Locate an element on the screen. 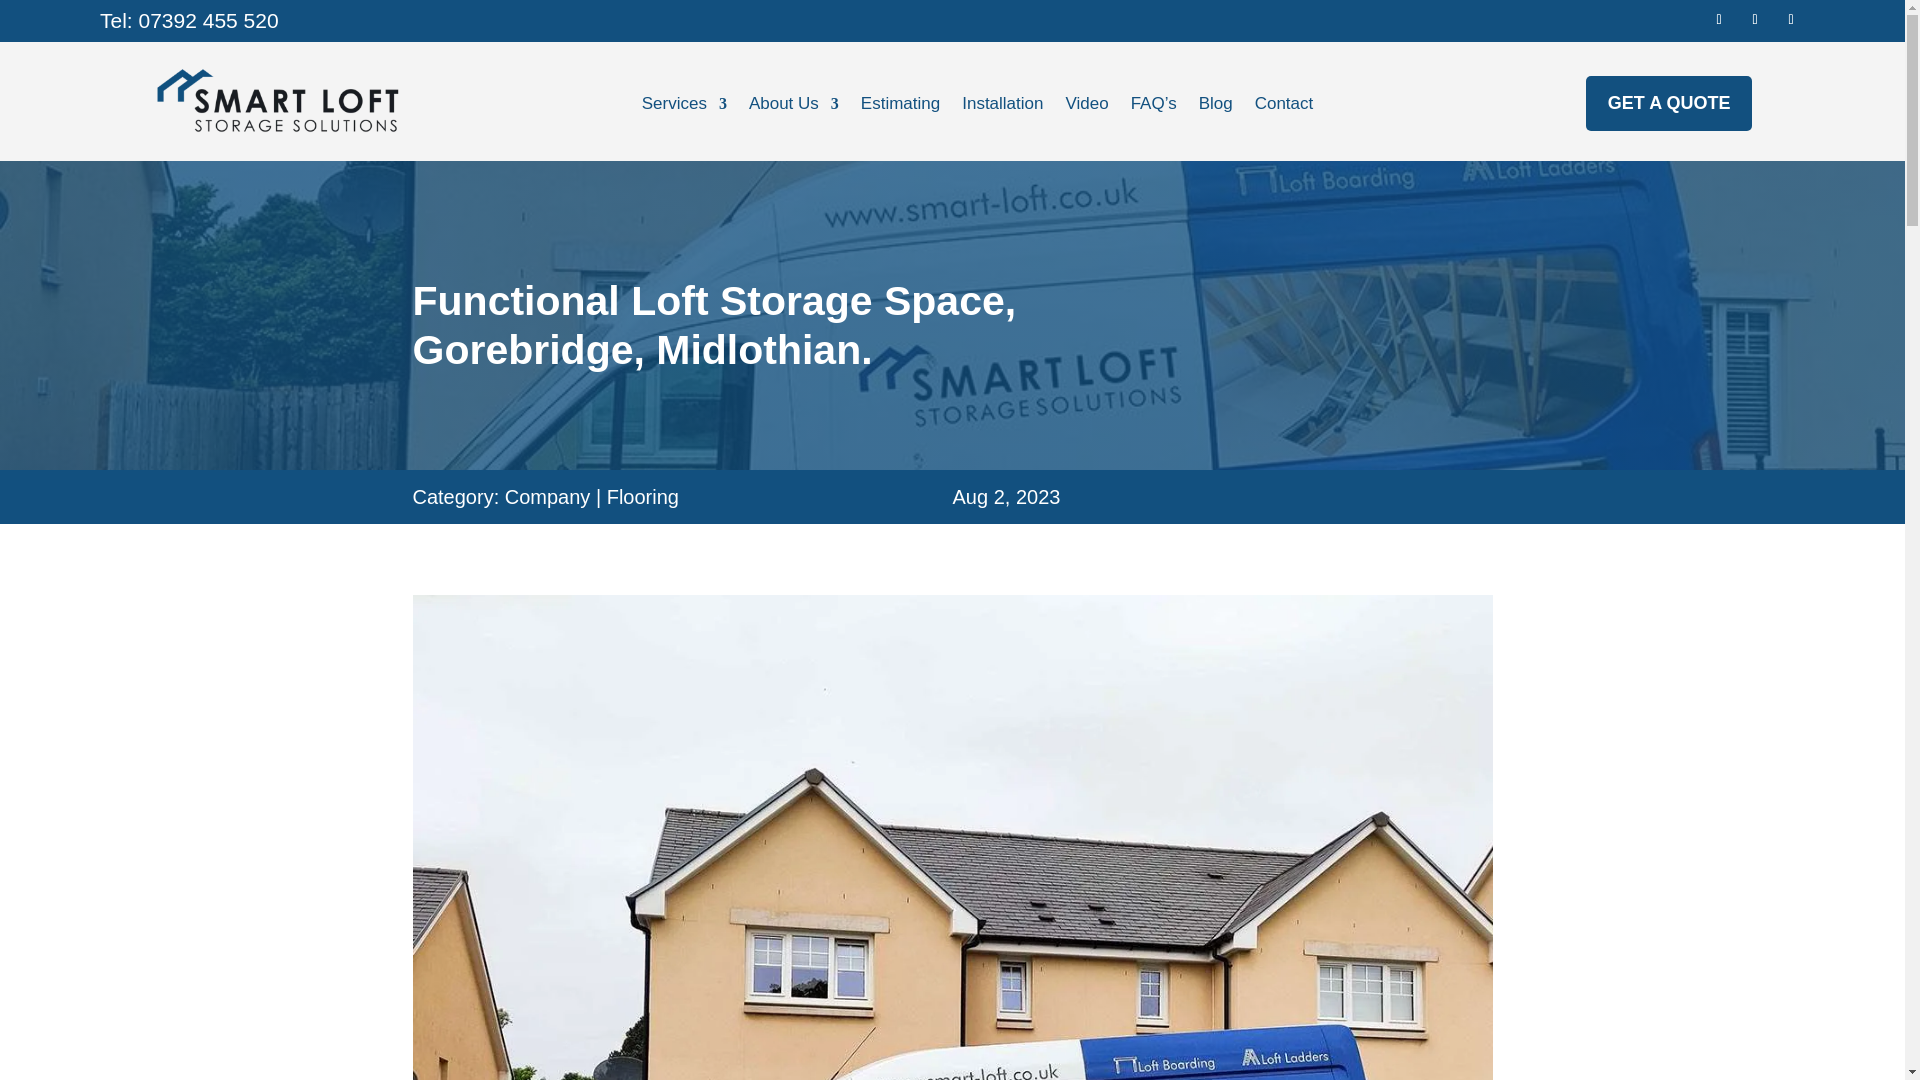  Smart-Loft-Storage-Solutions-Logo-1-768x256 is located at coordinates (276, 102).